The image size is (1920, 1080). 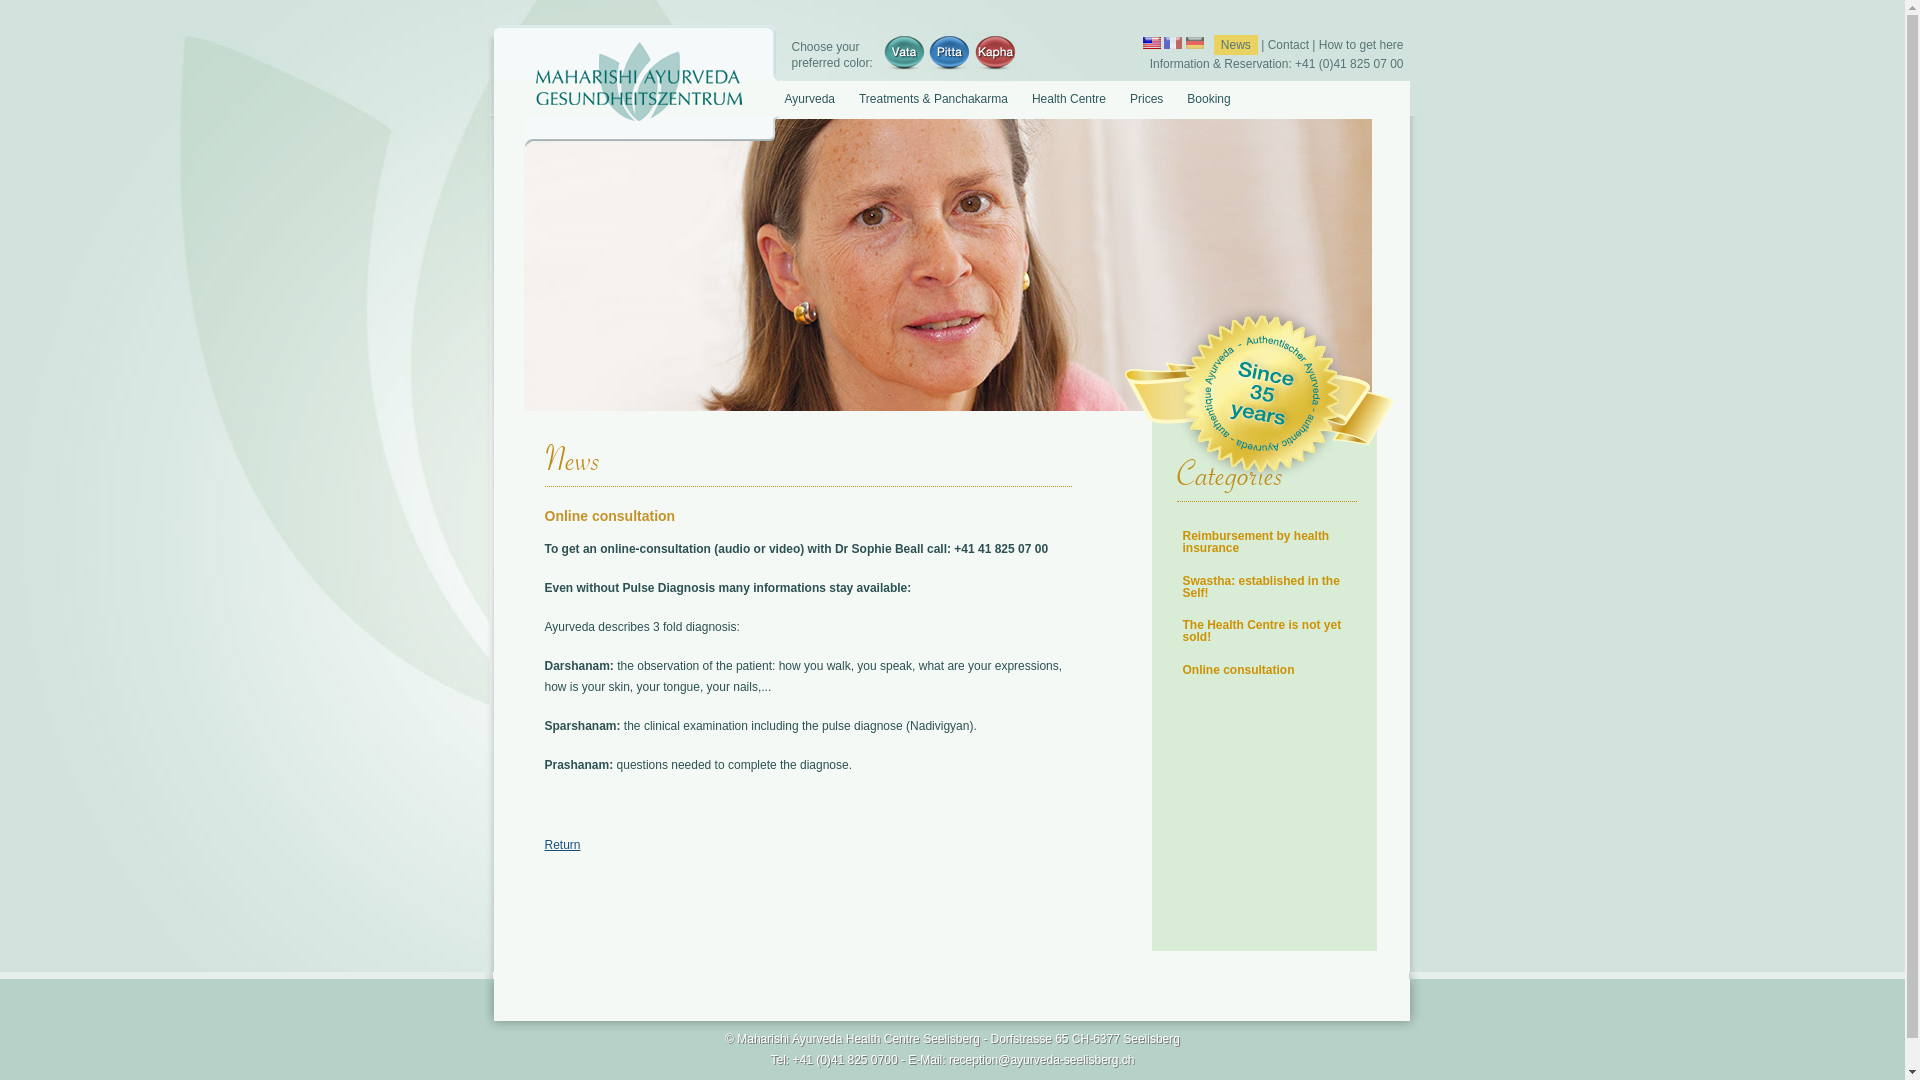 What do you see at coordinates (1146, 98) in the screenshot?
I see `Prices` at bounding box center [1146, 98].